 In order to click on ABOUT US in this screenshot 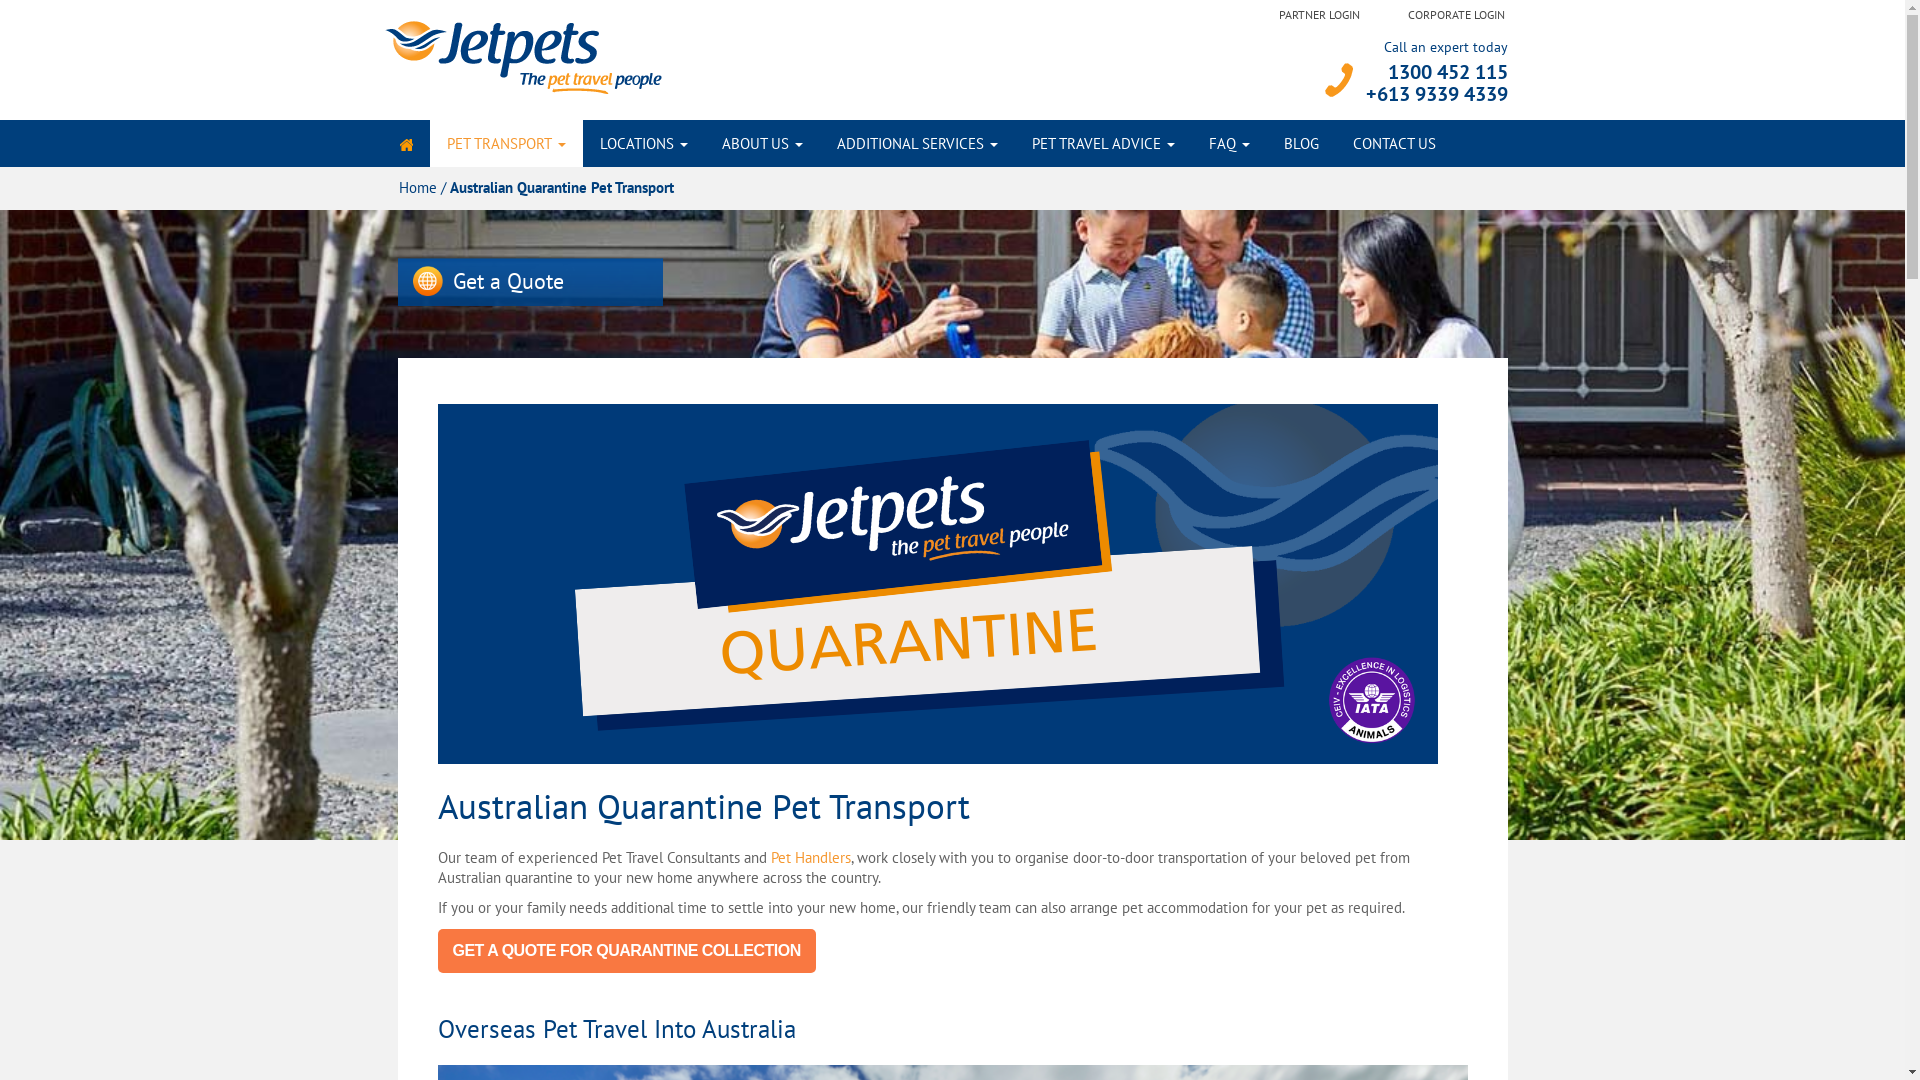, I will do `click(762, 144)`.